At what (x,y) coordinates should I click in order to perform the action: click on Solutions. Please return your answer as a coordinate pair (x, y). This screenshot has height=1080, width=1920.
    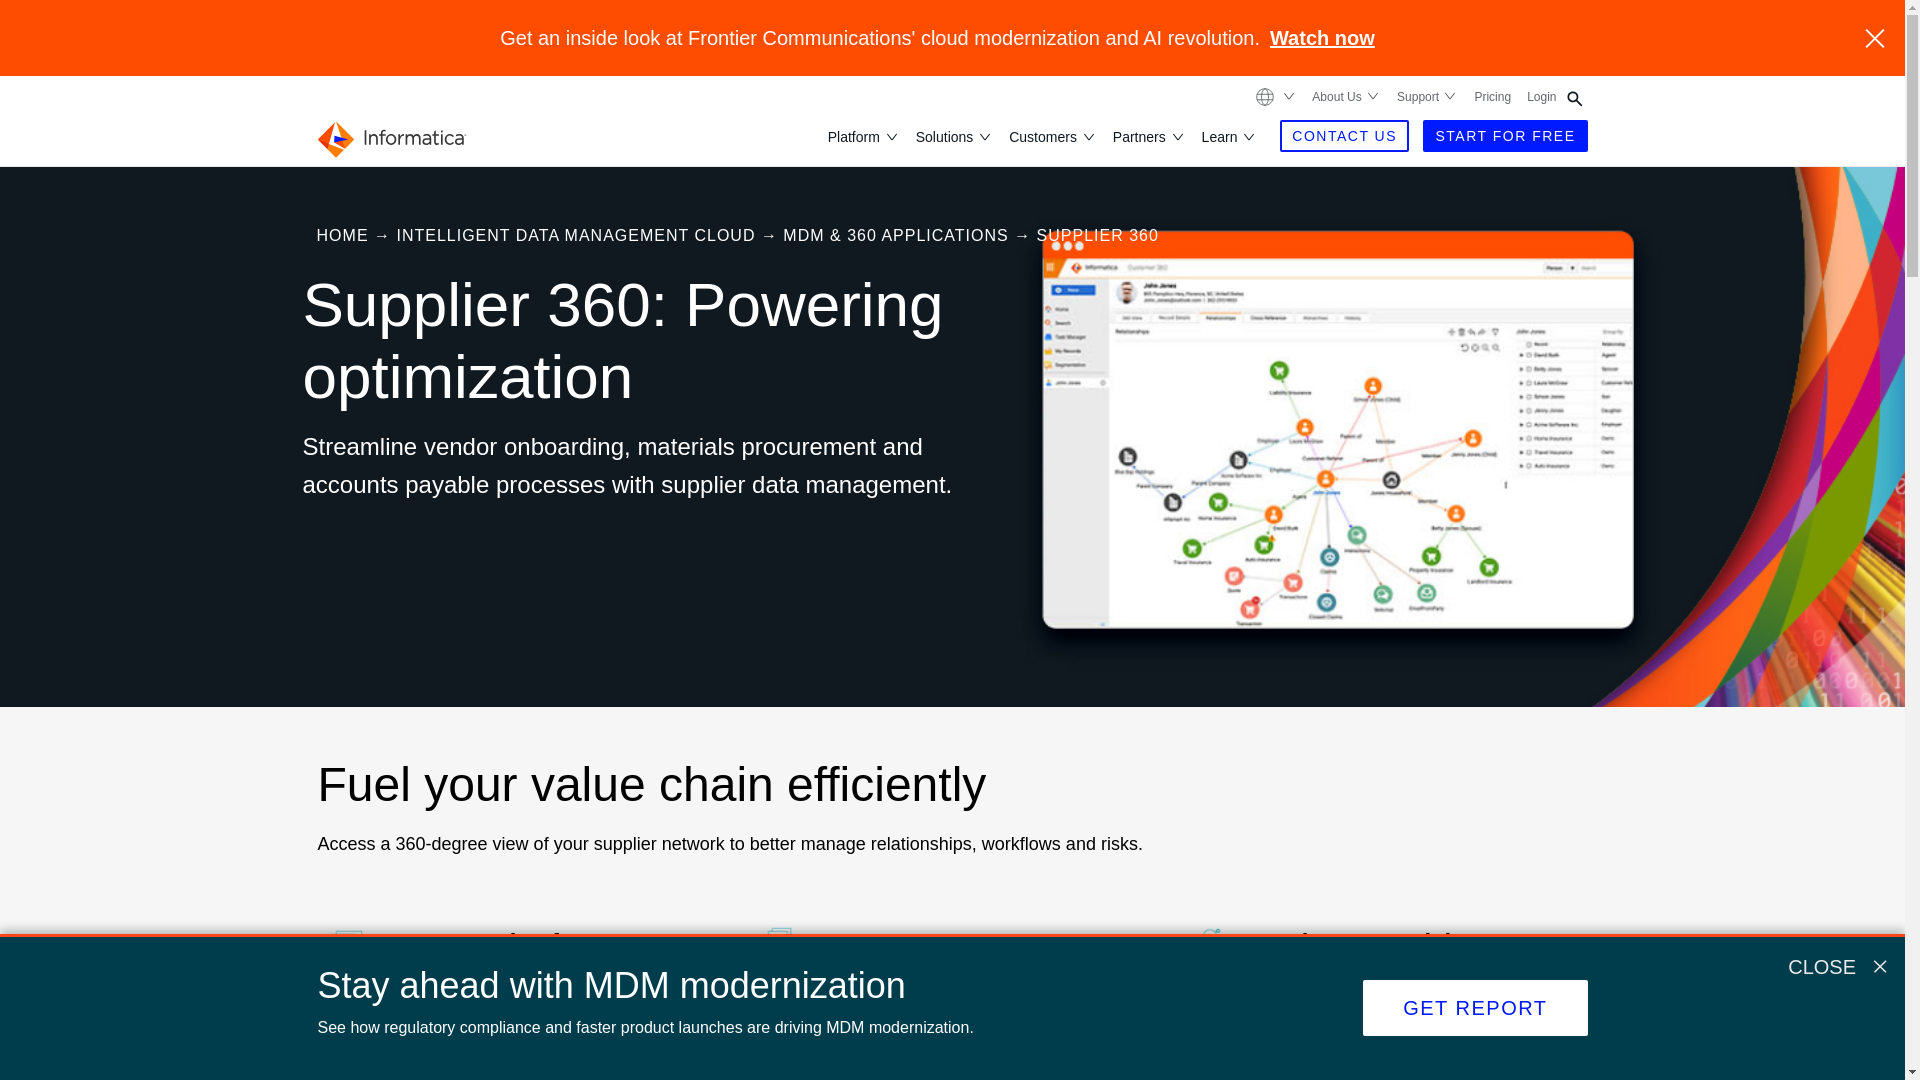
    Looking at the image, I should click on (946, 136).